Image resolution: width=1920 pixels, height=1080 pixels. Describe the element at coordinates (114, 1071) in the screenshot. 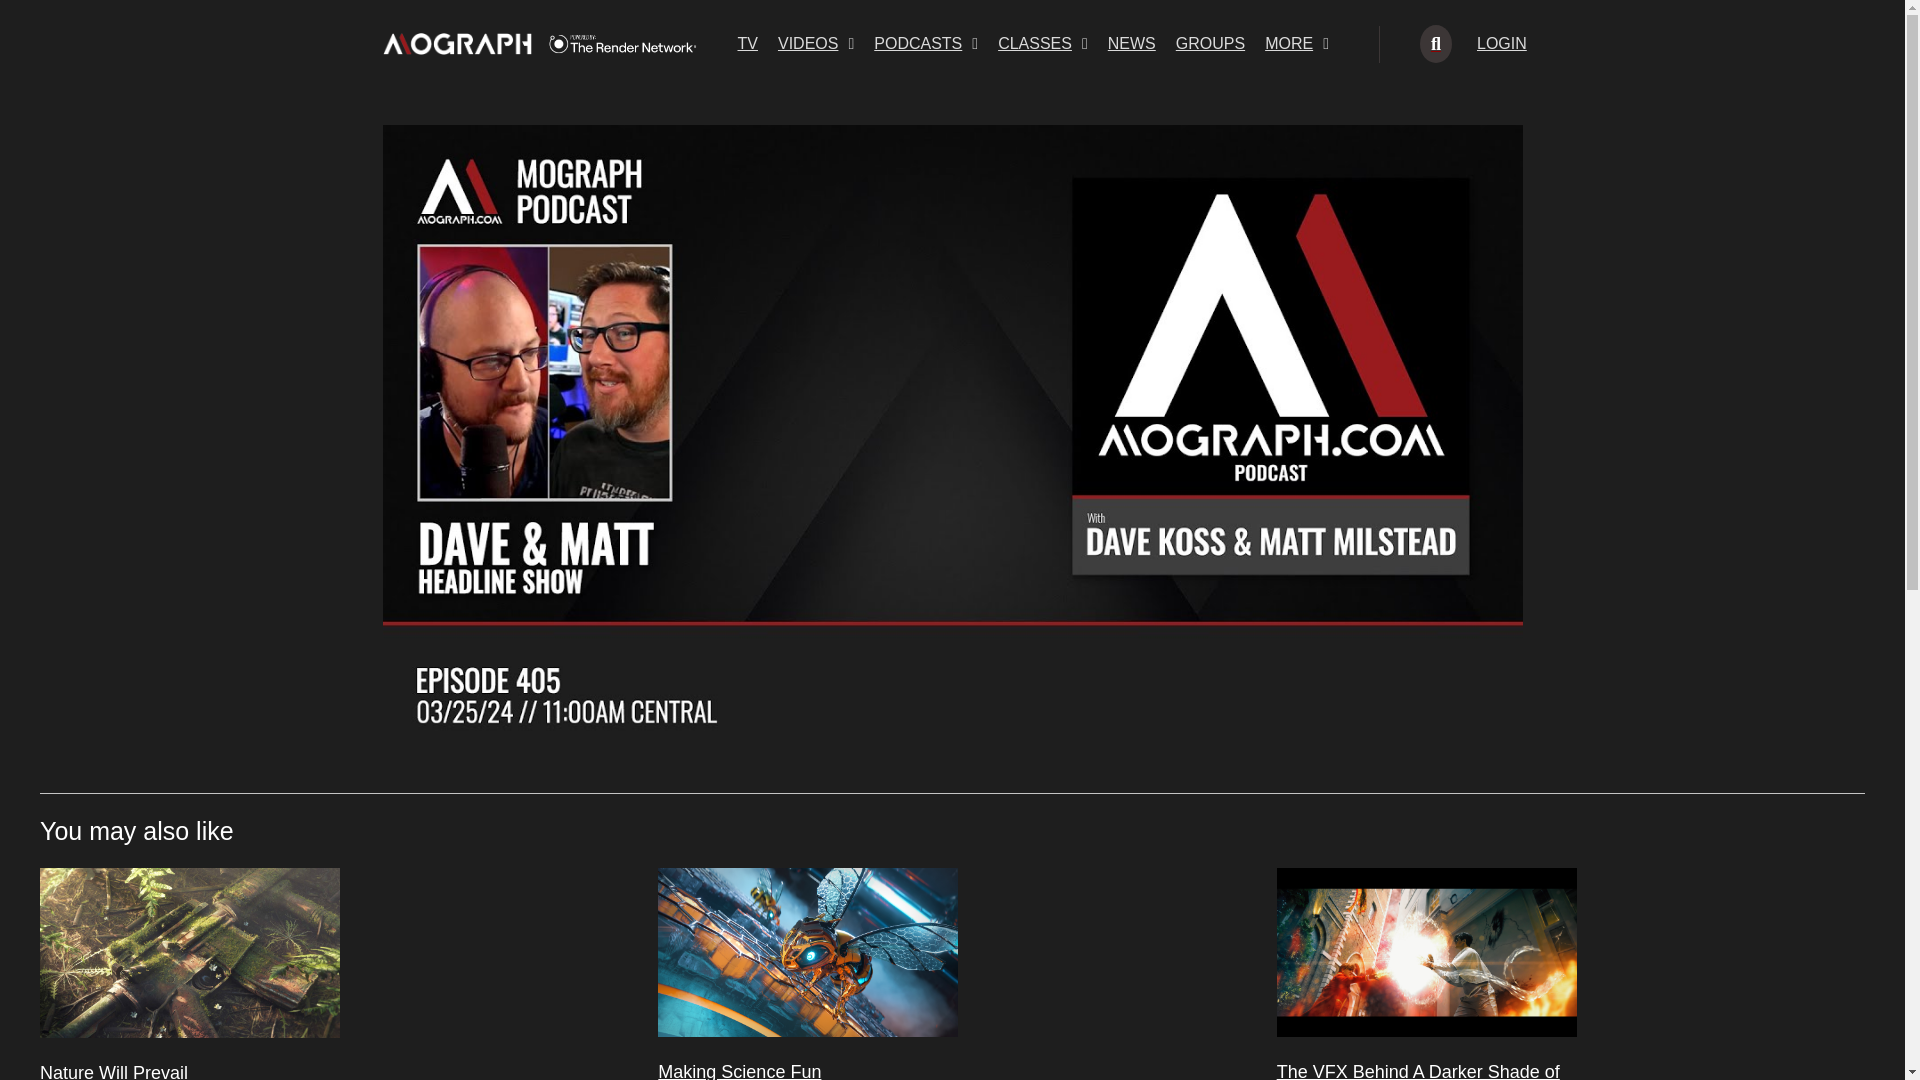

I see `Nature Will Prevail` at that location.